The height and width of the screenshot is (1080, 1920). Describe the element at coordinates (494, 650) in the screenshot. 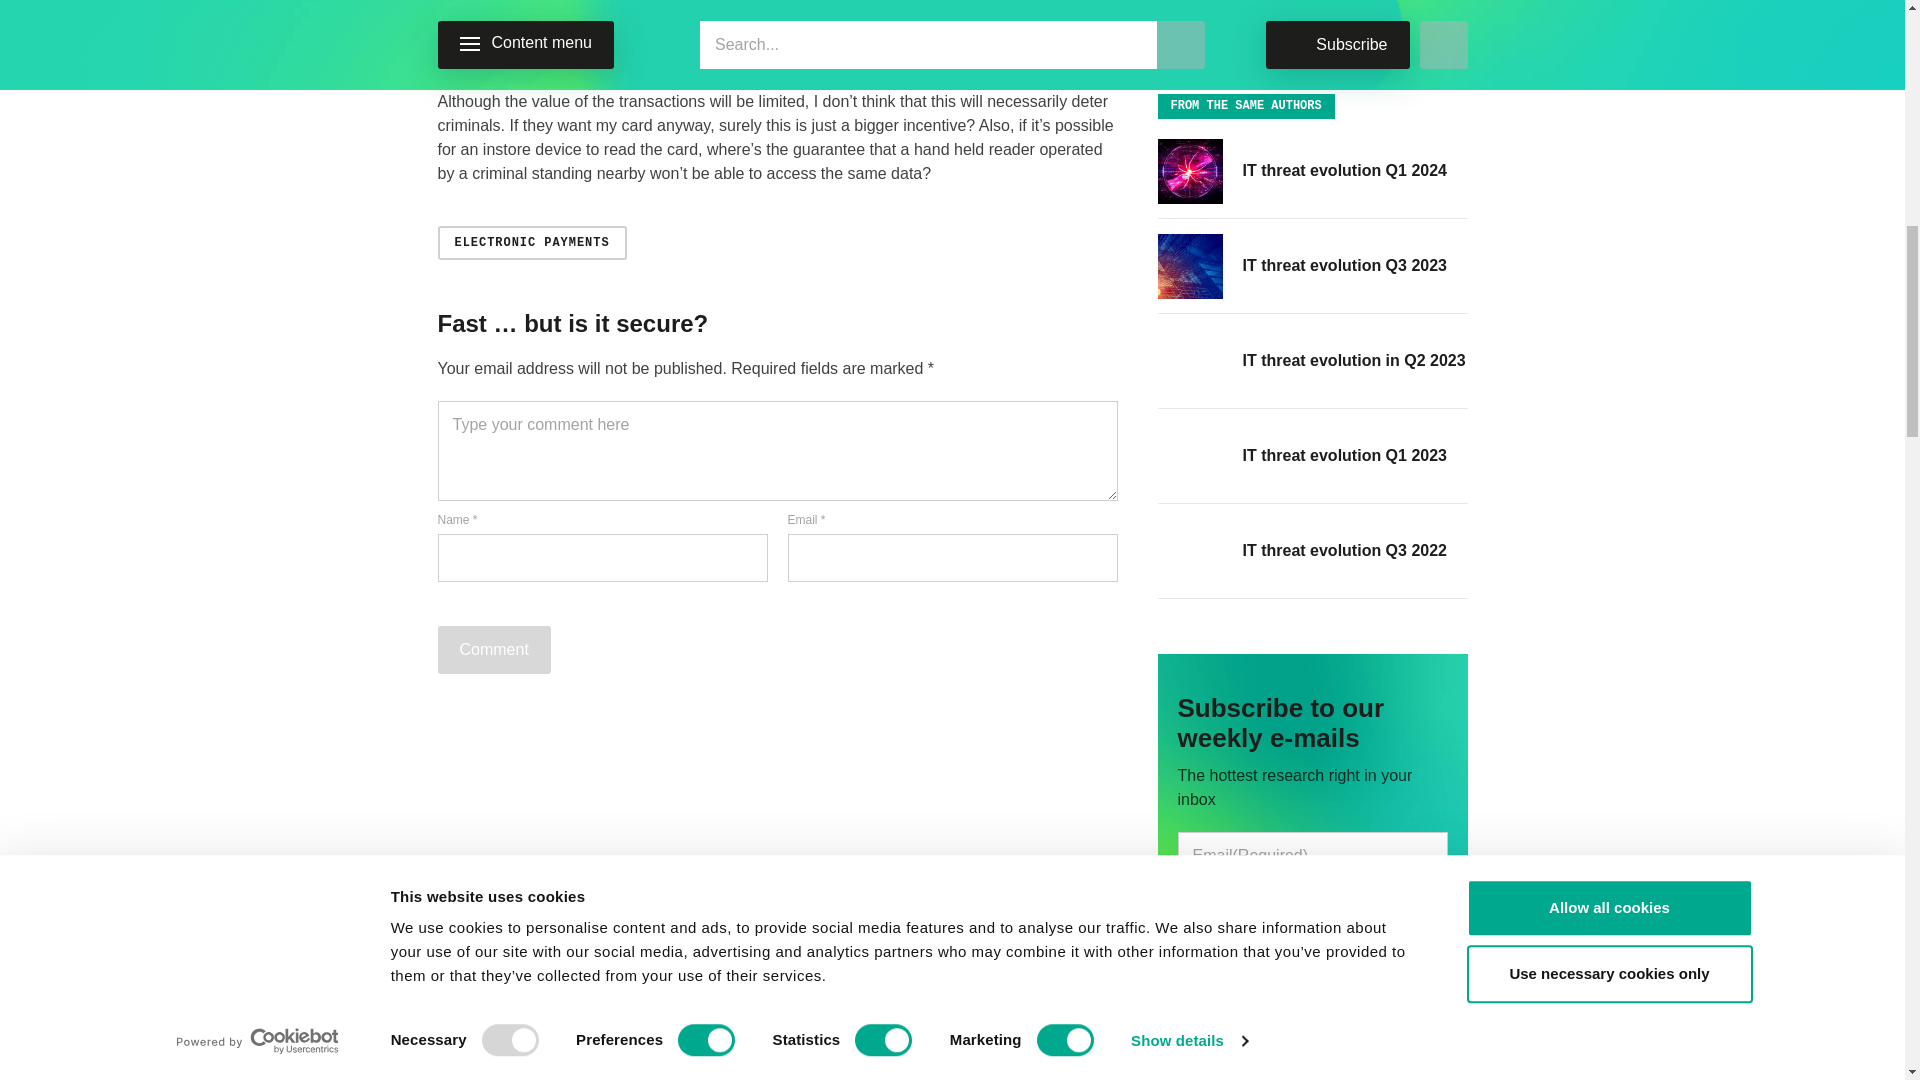

I see `Comment` at that location.